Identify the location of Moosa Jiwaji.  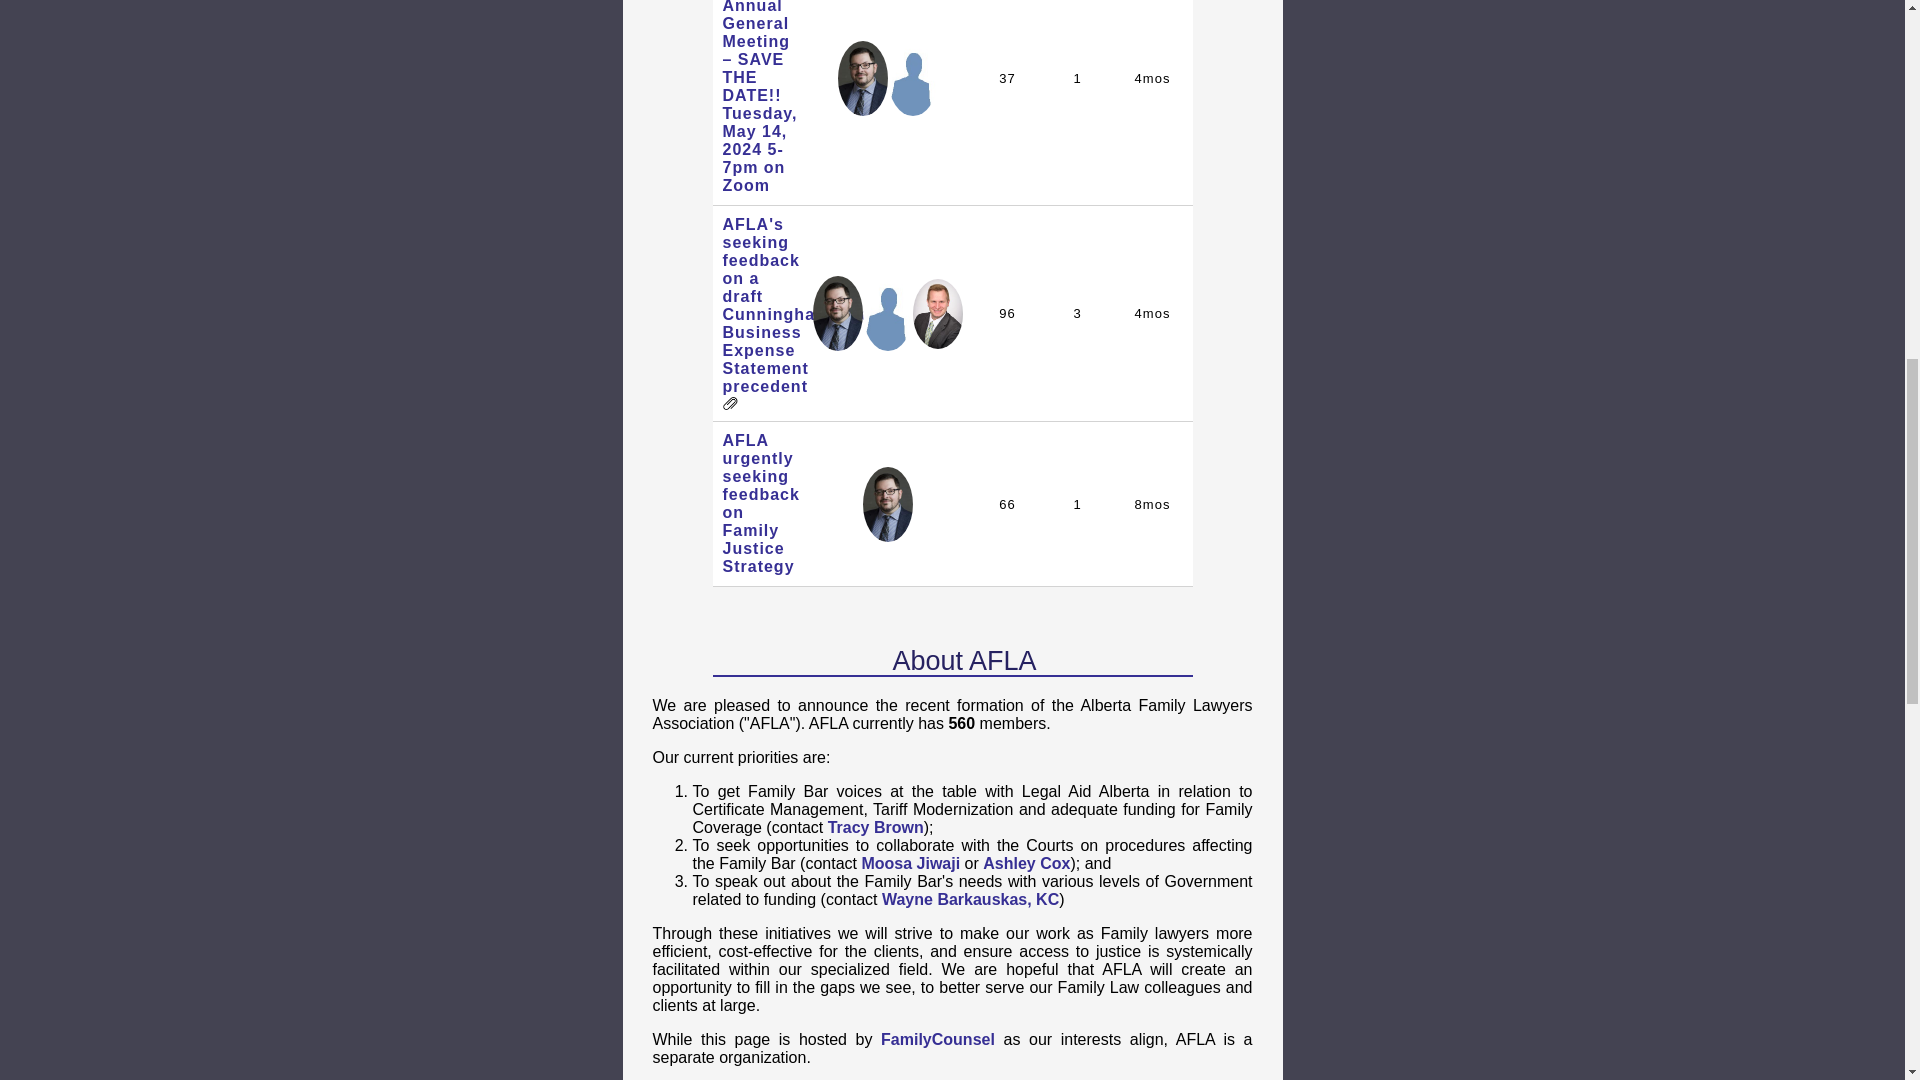
(910, 863).